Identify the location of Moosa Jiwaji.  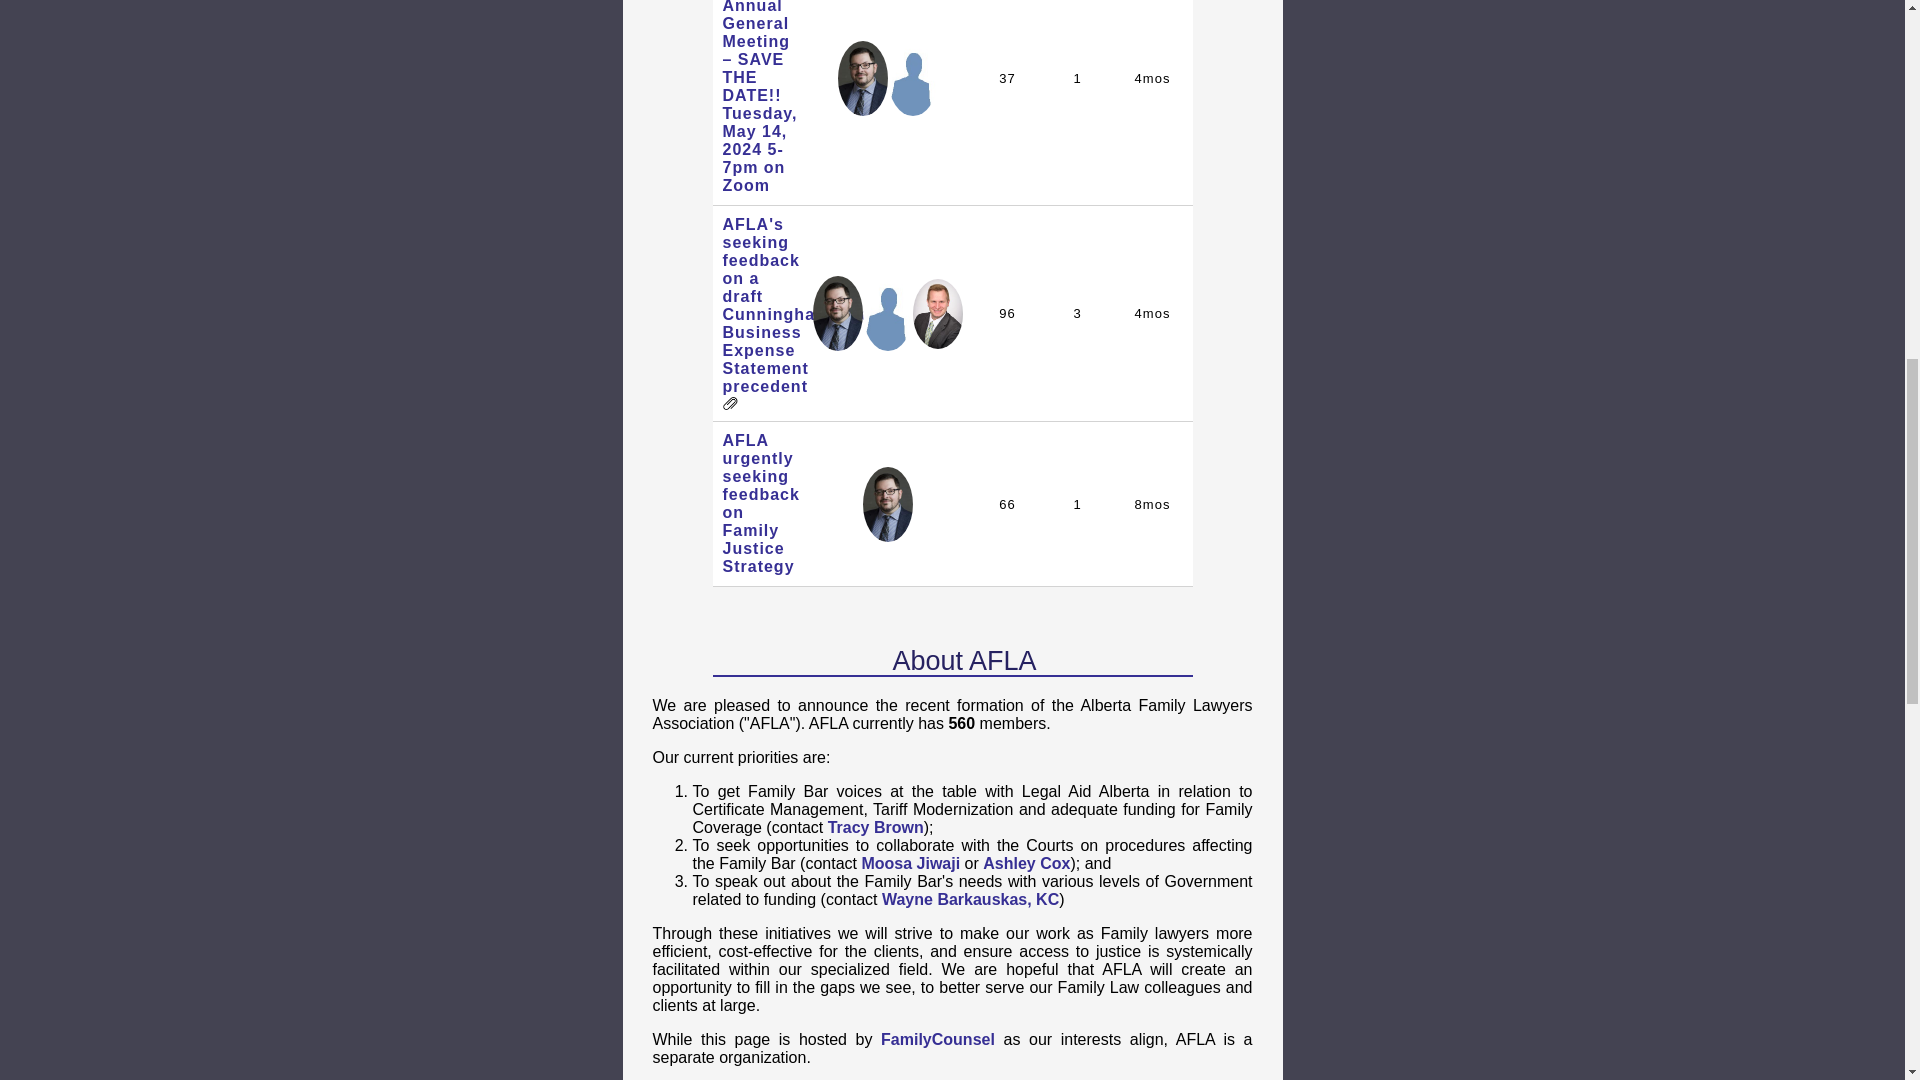
(910, 863).